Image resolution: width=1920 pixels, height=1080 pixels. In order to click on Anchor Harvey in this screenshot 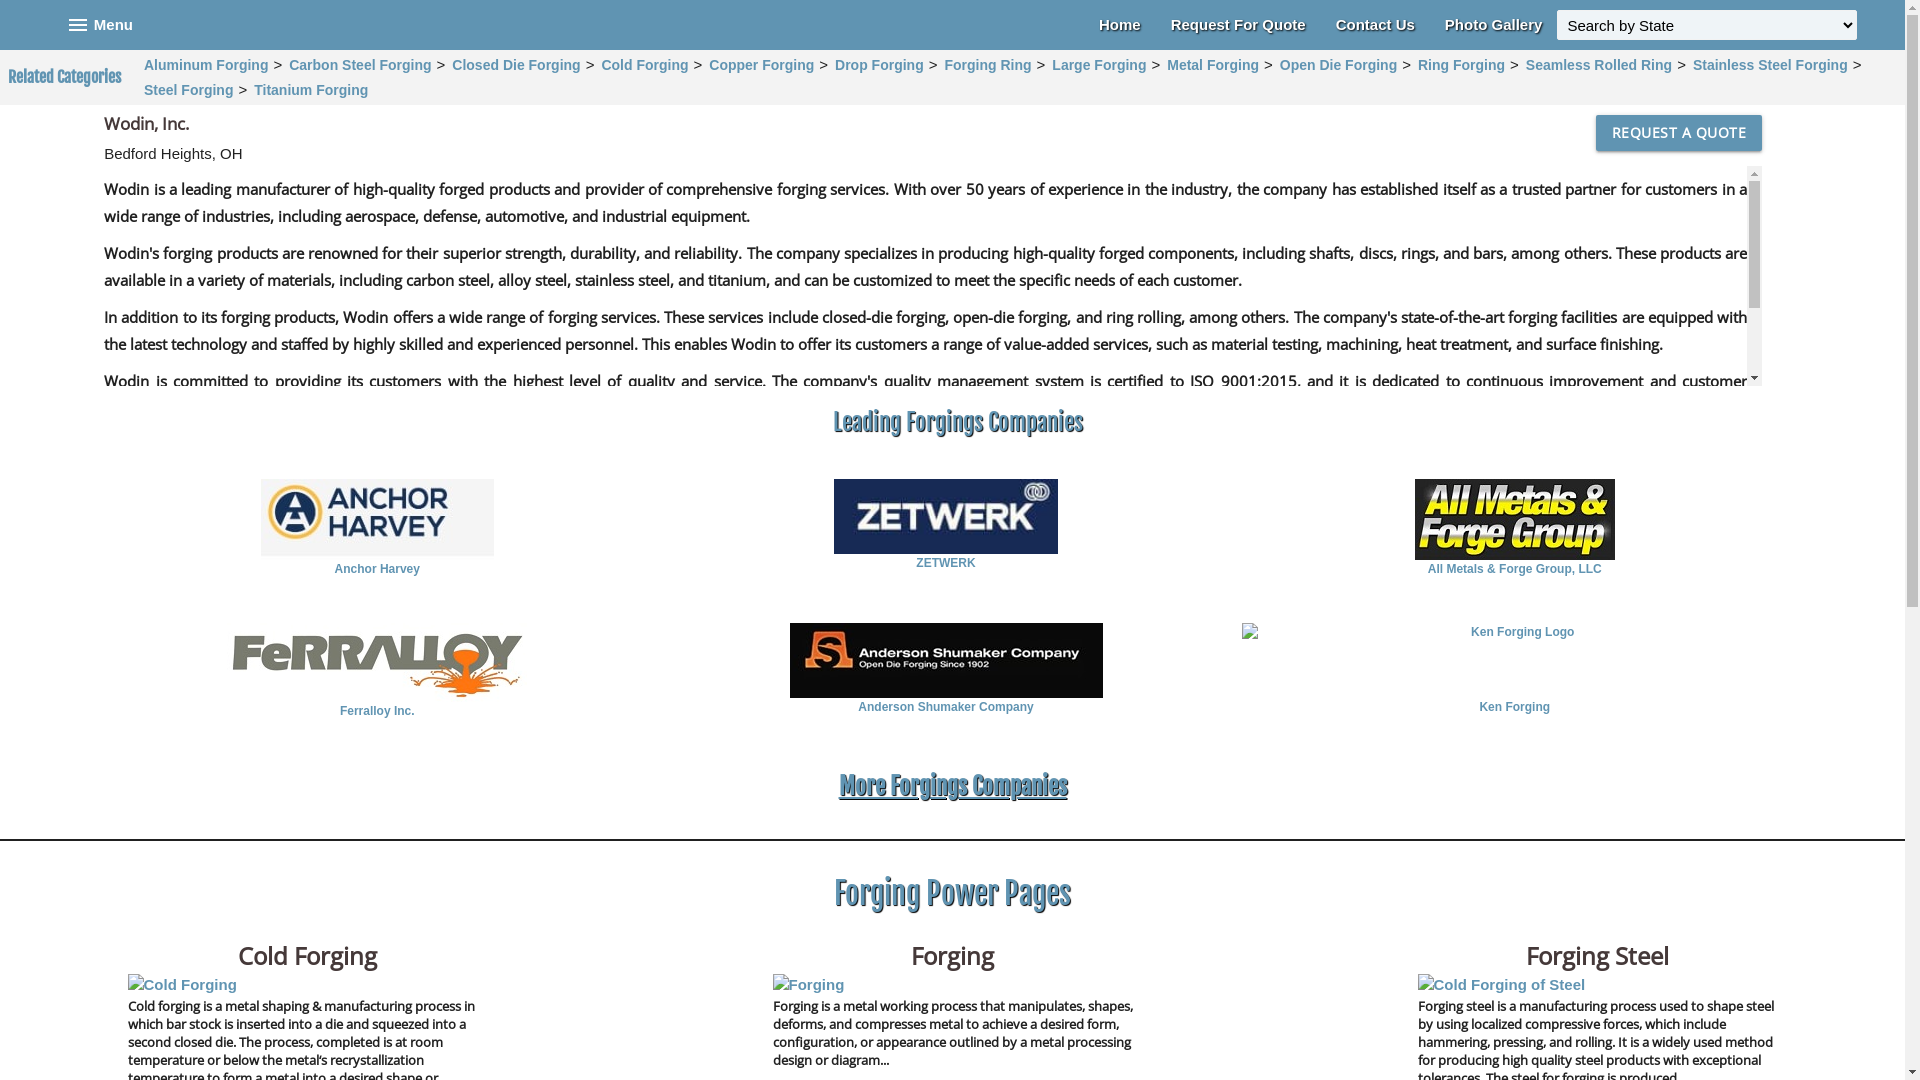, I will do `click(377, 569)`.